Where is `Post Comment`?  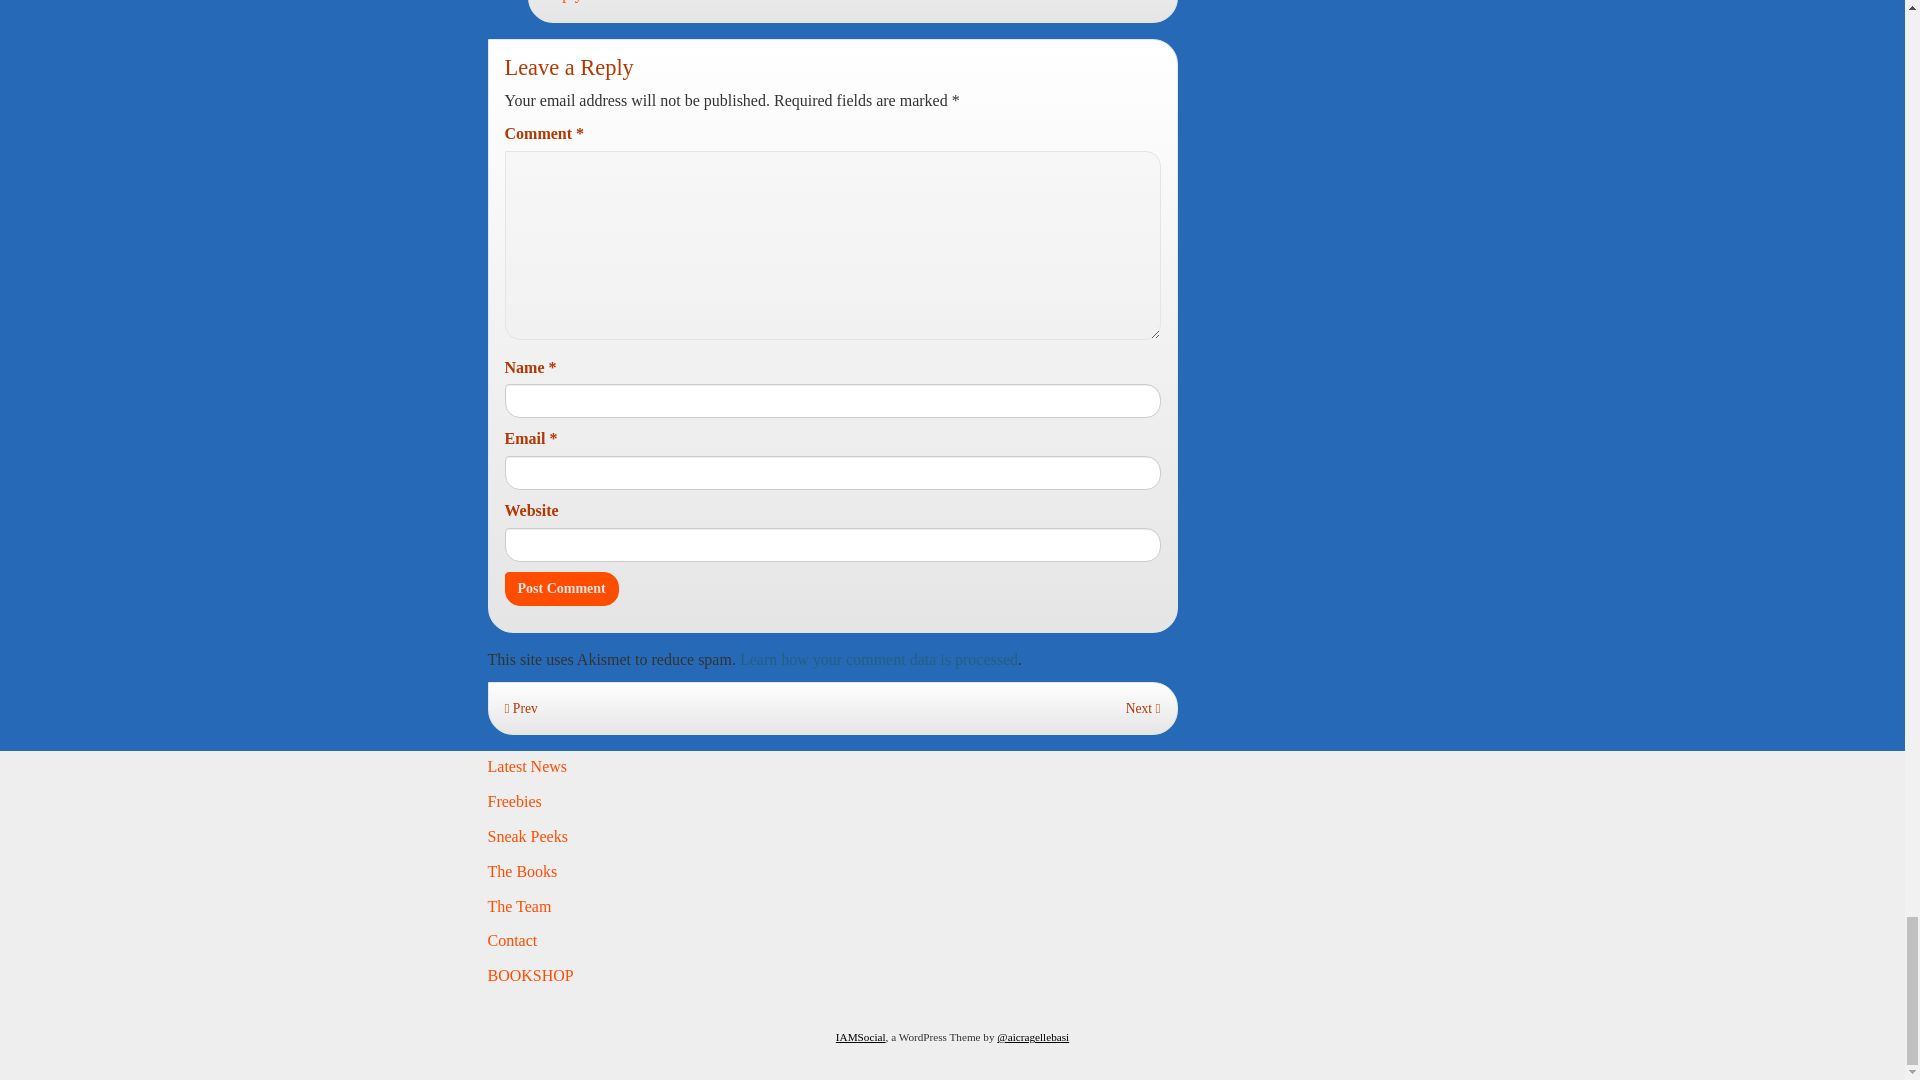 Post Comment is located at coordinates (560, 588).